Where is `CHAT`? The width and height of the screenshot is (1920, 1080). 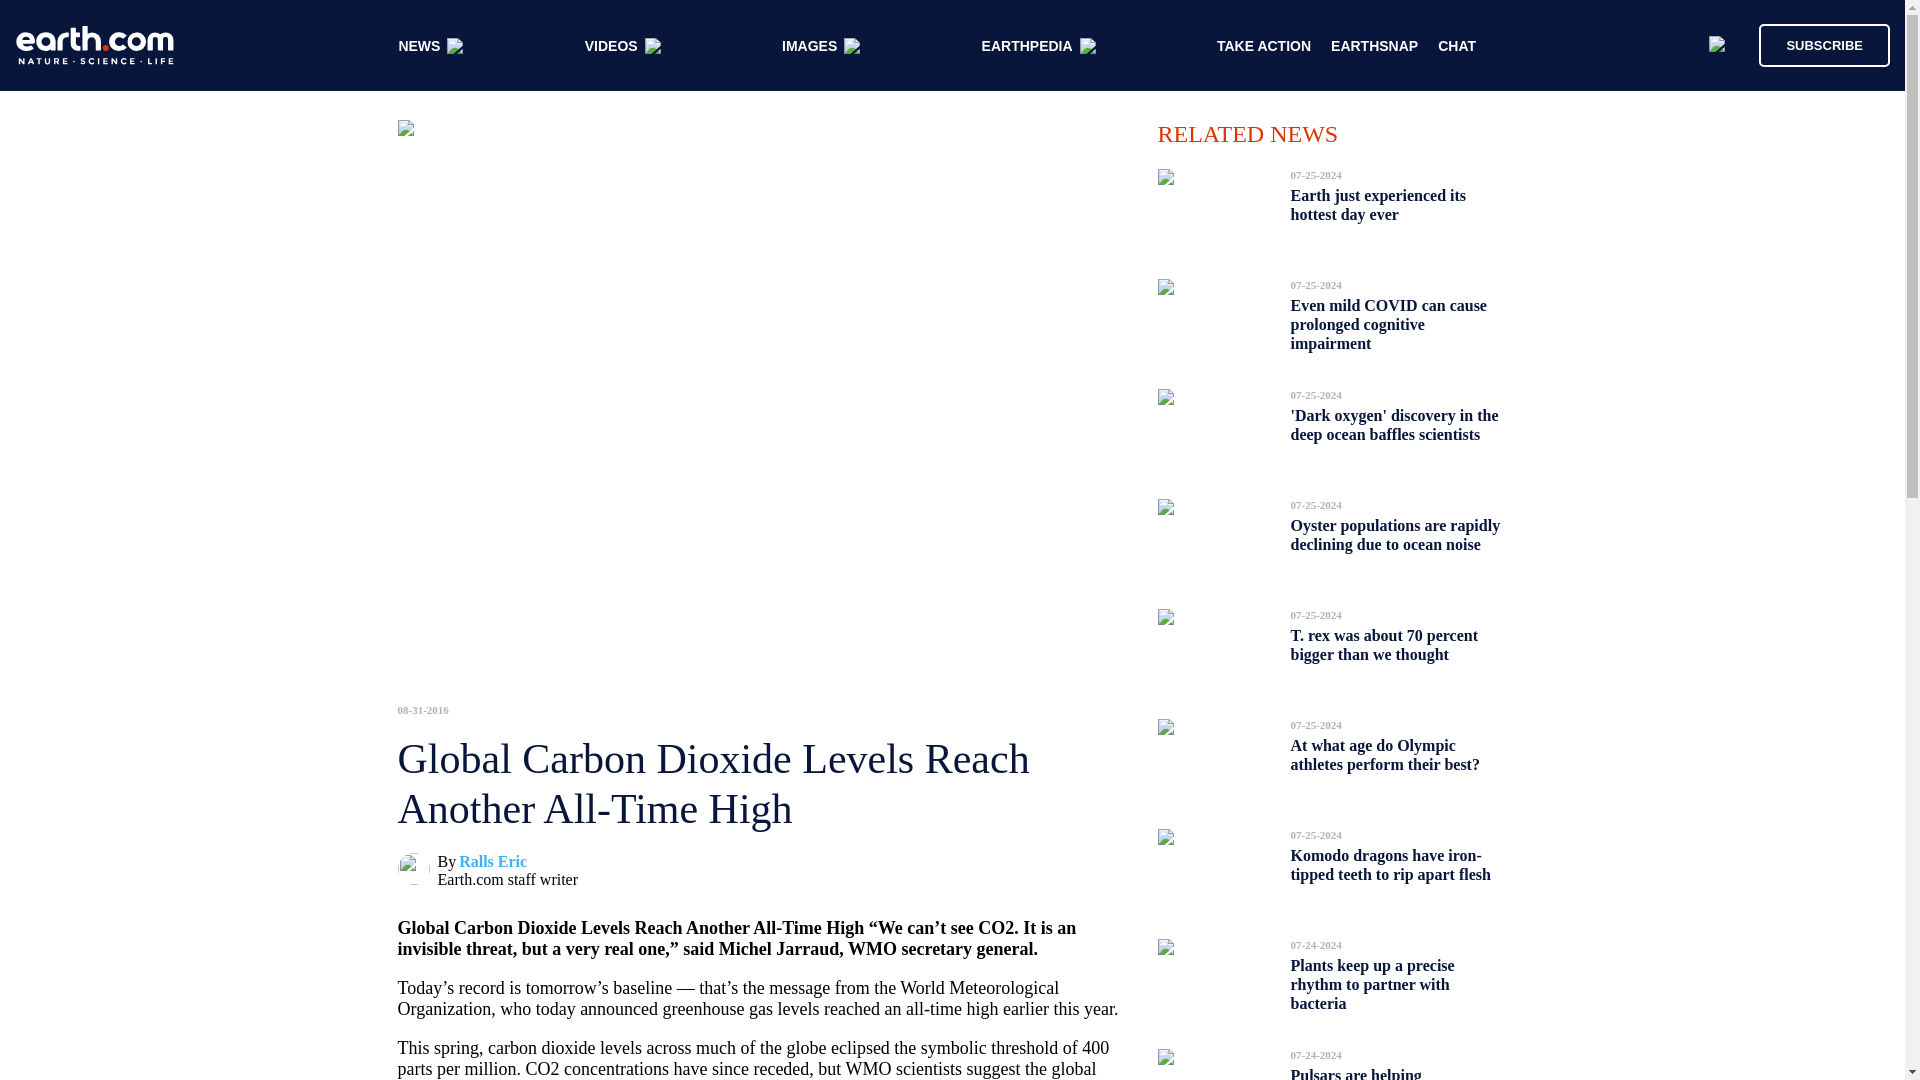
CHAT is located at coordinates (1457, 46).